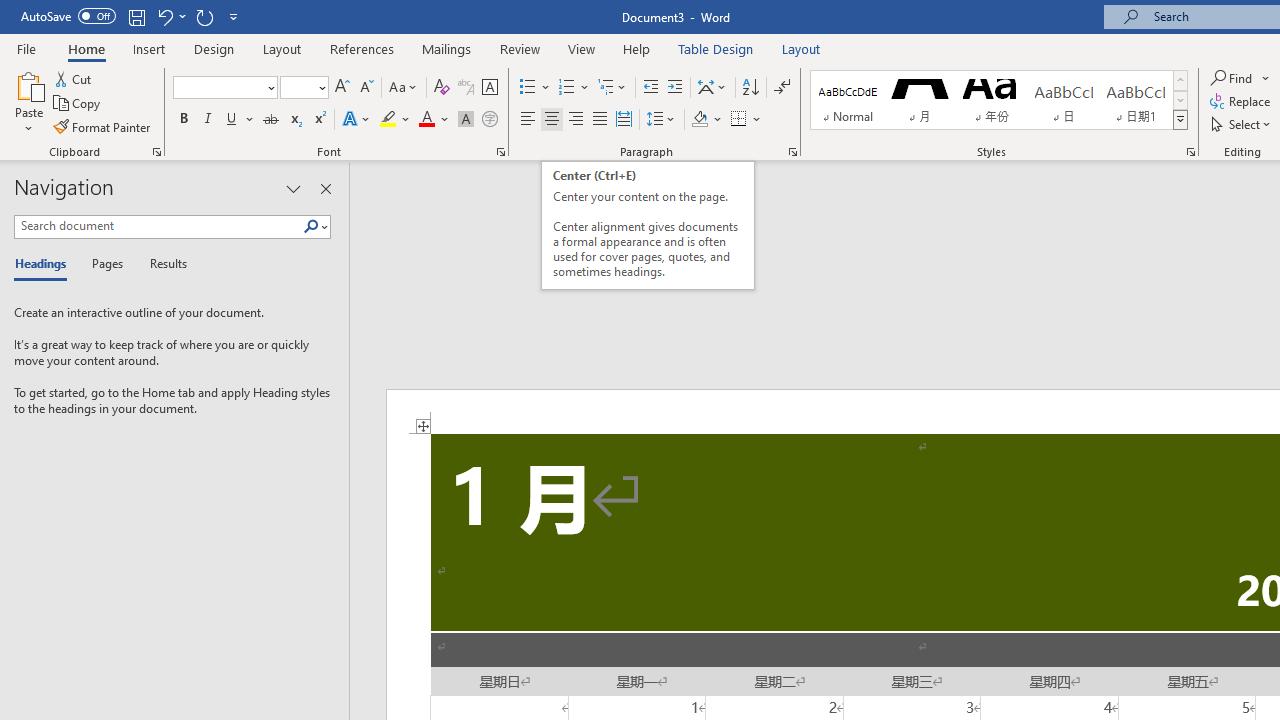 Image resolution: width=1280 pixels, height=720 pixels. What do you see at coordinates (712, 88) in the screenshot?
I see `Asian Layout` at bounding box center [712, 88].